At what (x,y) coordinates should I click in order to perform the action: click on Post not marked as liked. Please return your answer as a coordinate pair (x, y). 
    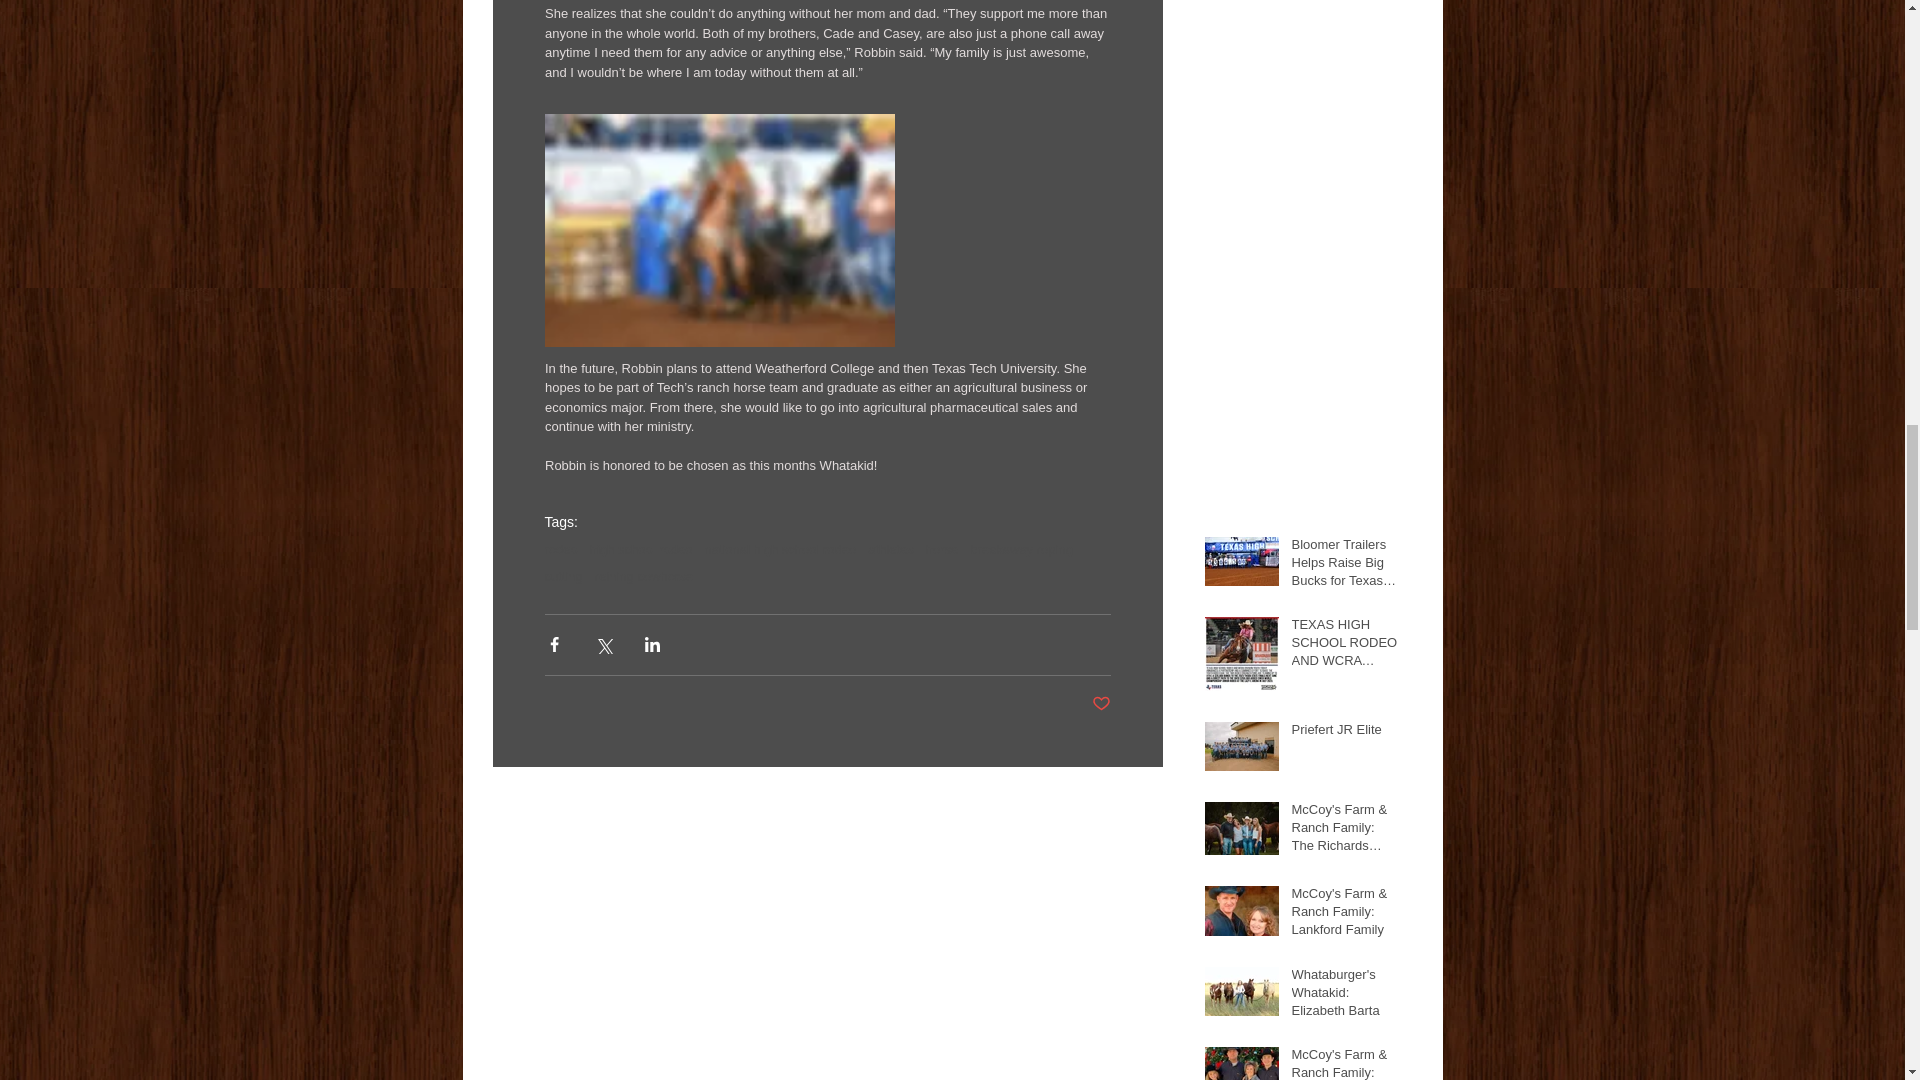
    Looking at the image, I should click on (1102, 704).